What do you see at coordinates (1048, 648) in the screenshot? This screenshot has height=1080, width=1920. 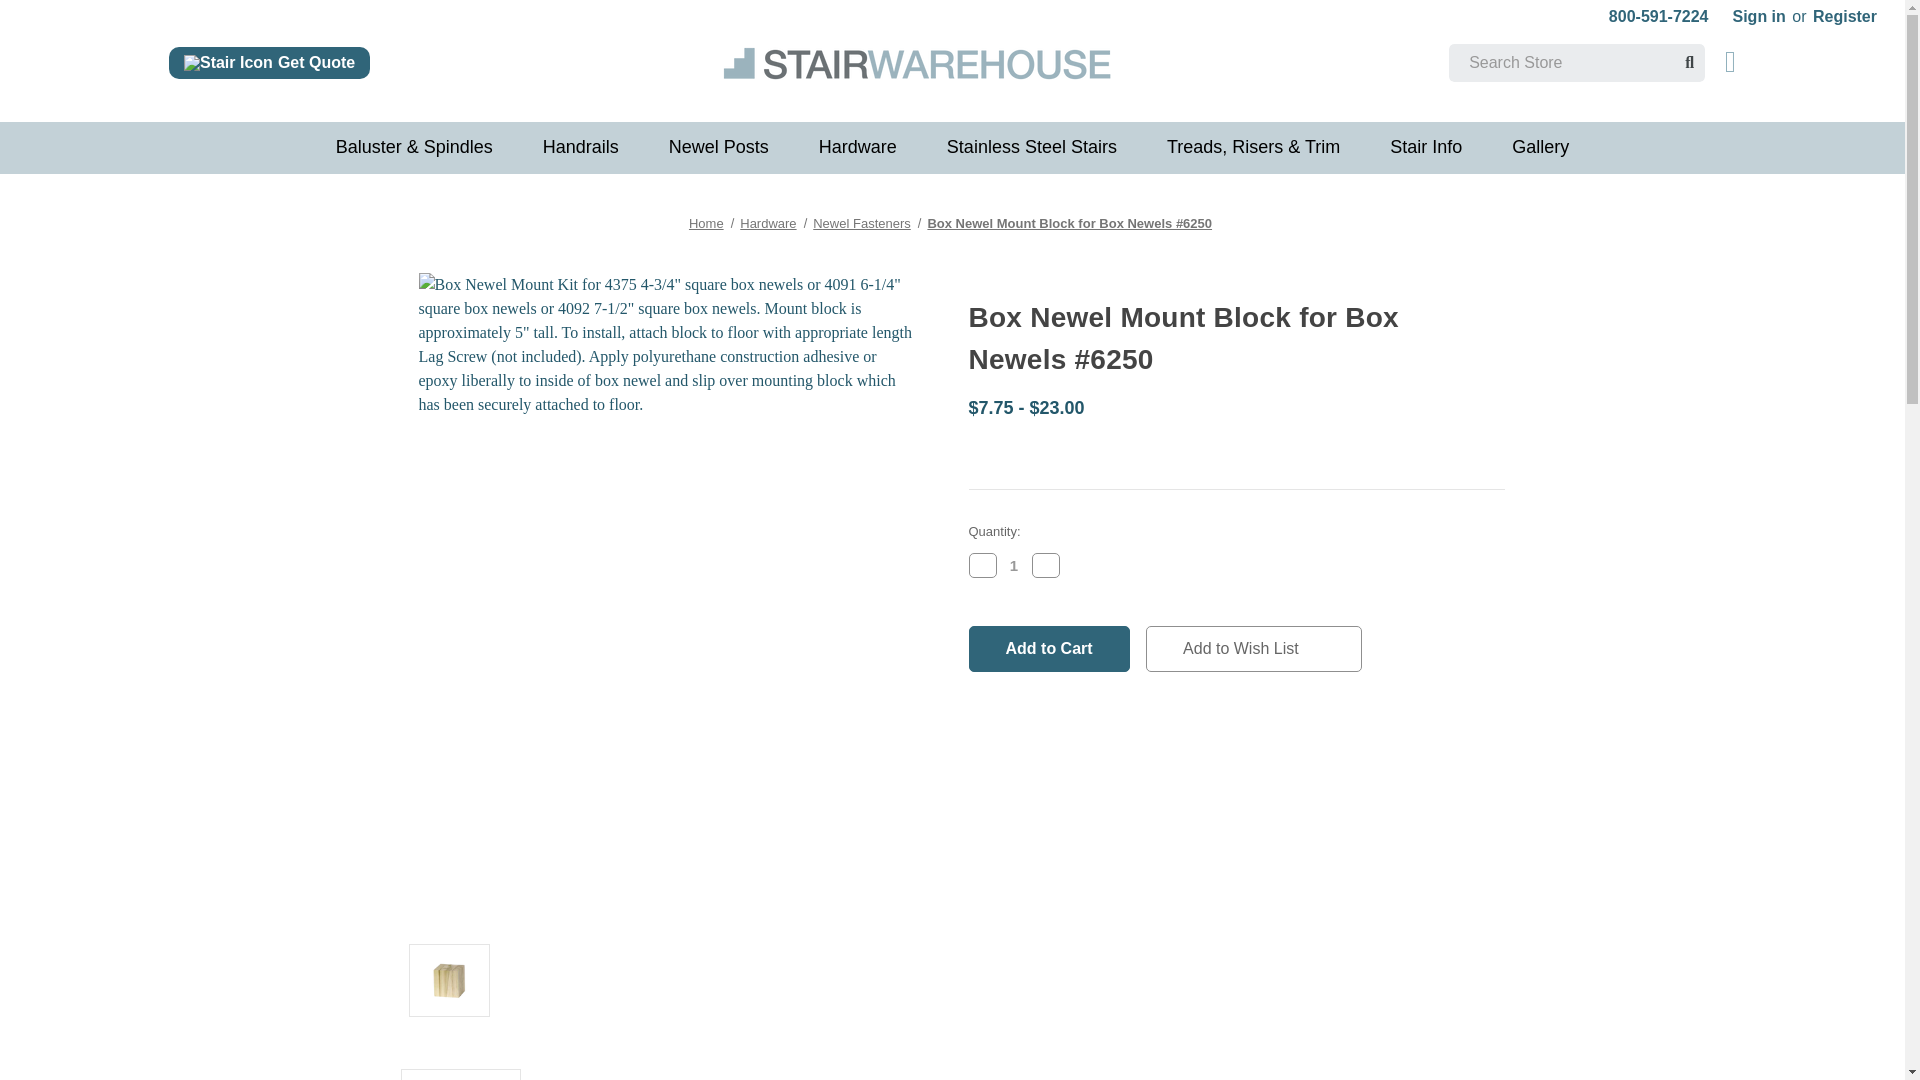 I see `Add to Cart` at bounding box center [1048, 648].